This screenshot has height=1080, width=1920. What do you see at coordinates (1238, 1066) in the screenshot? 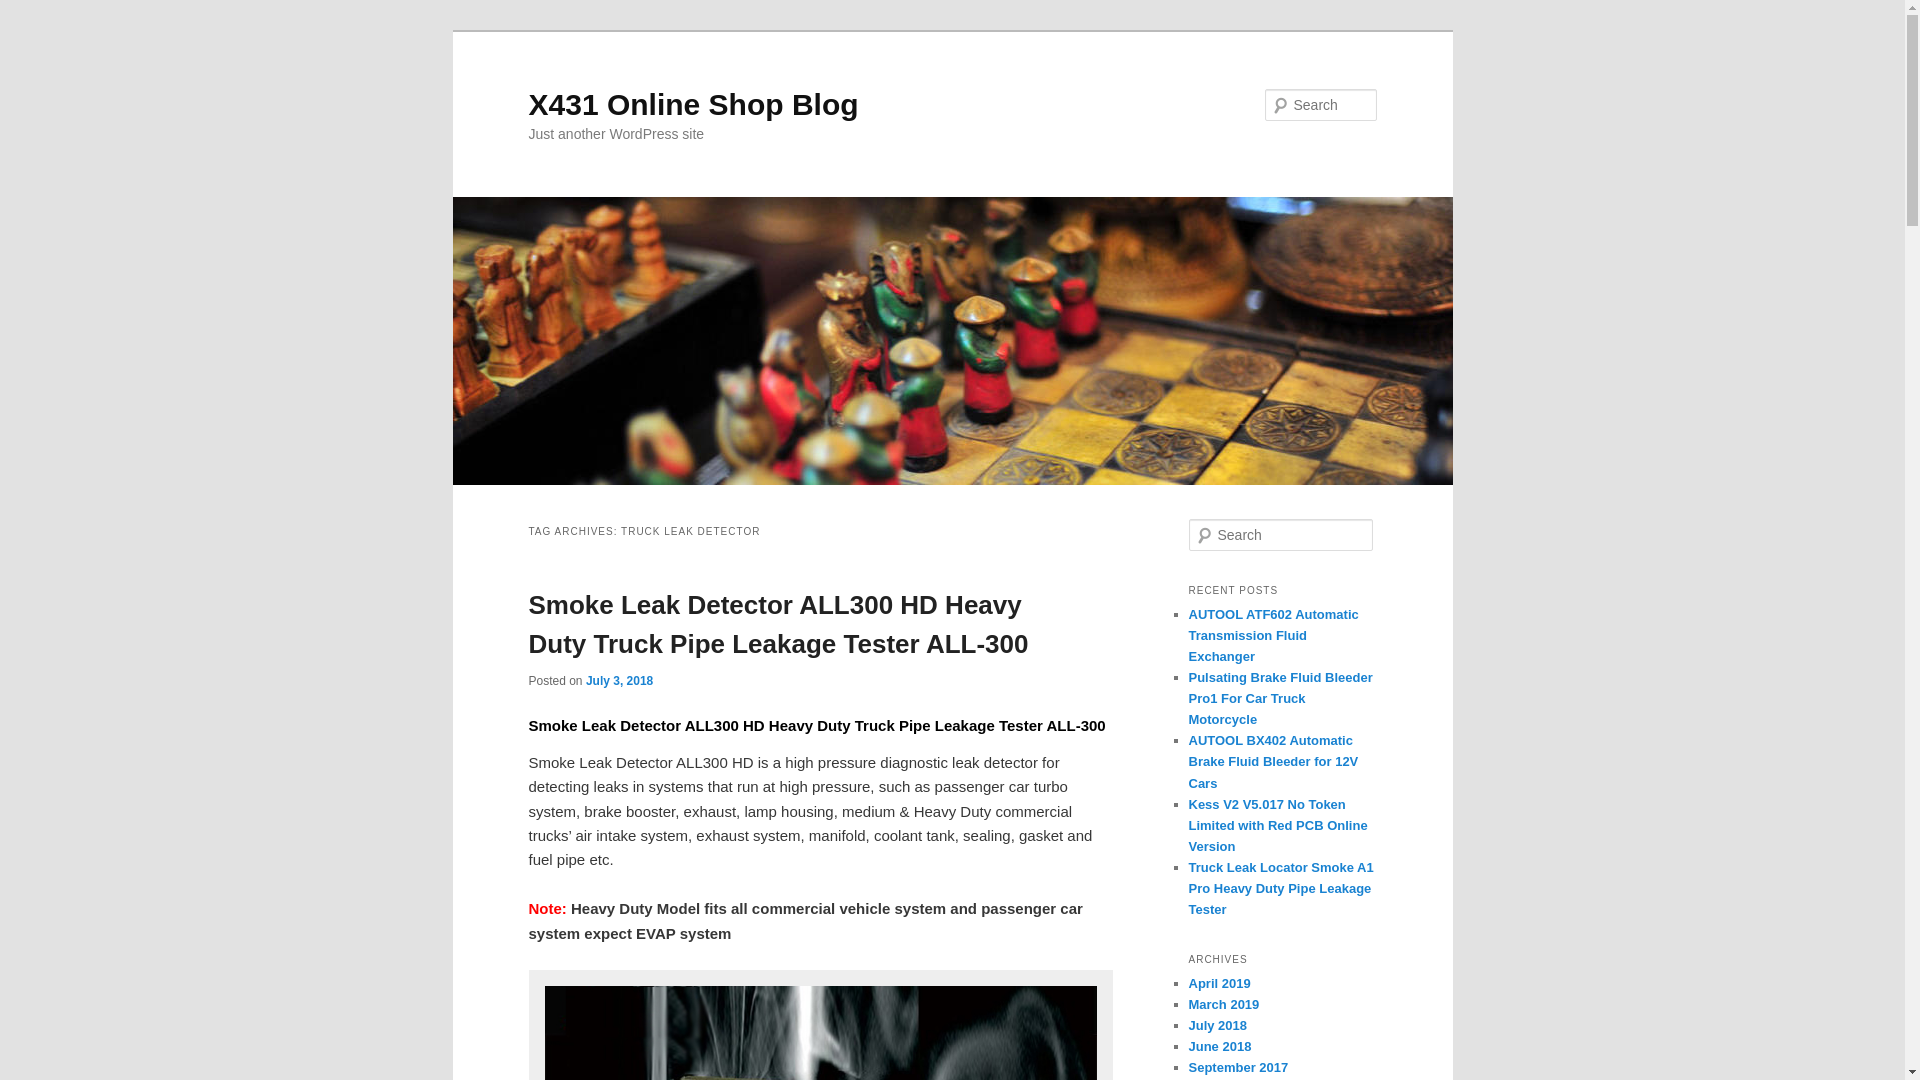
I see `September 2017` at bounding box center [1238, 1066].